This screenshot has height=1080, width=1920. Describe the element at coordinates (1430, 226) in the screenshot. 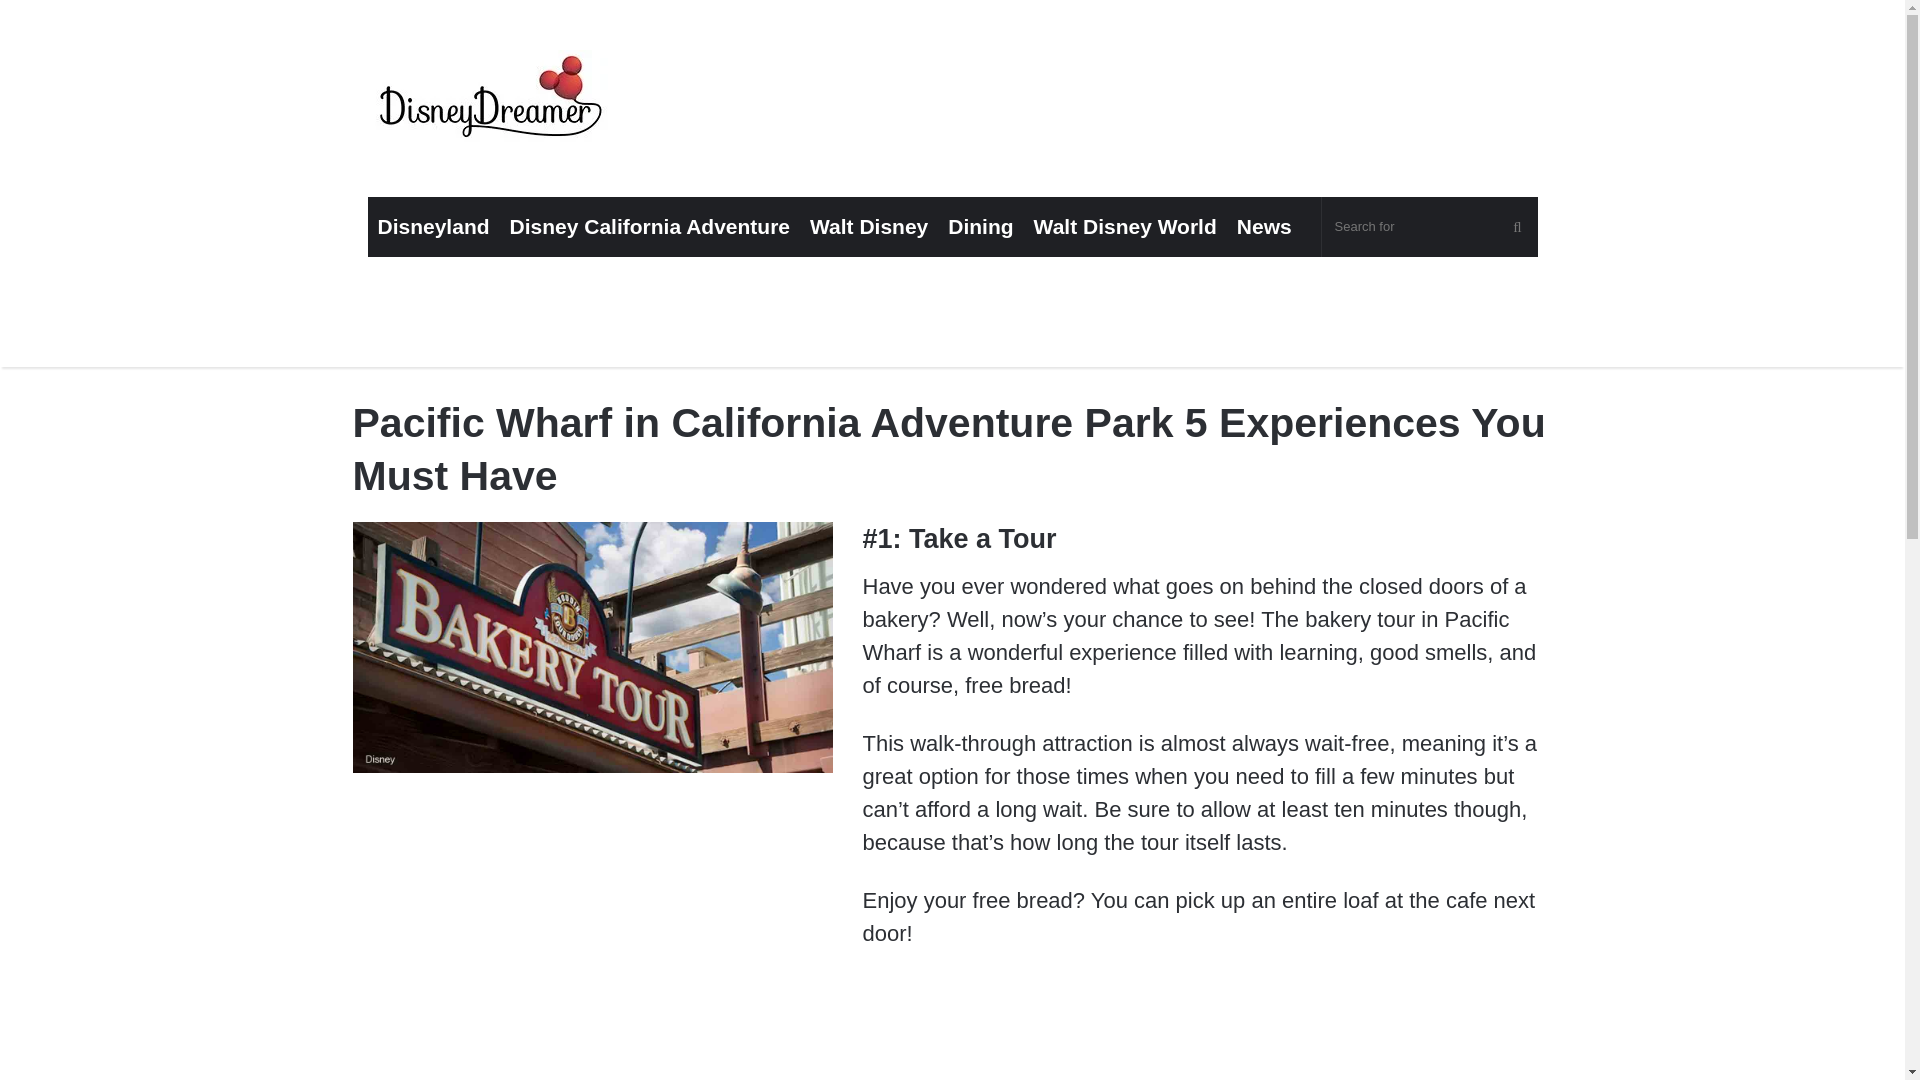

I see `Search for` at that location.